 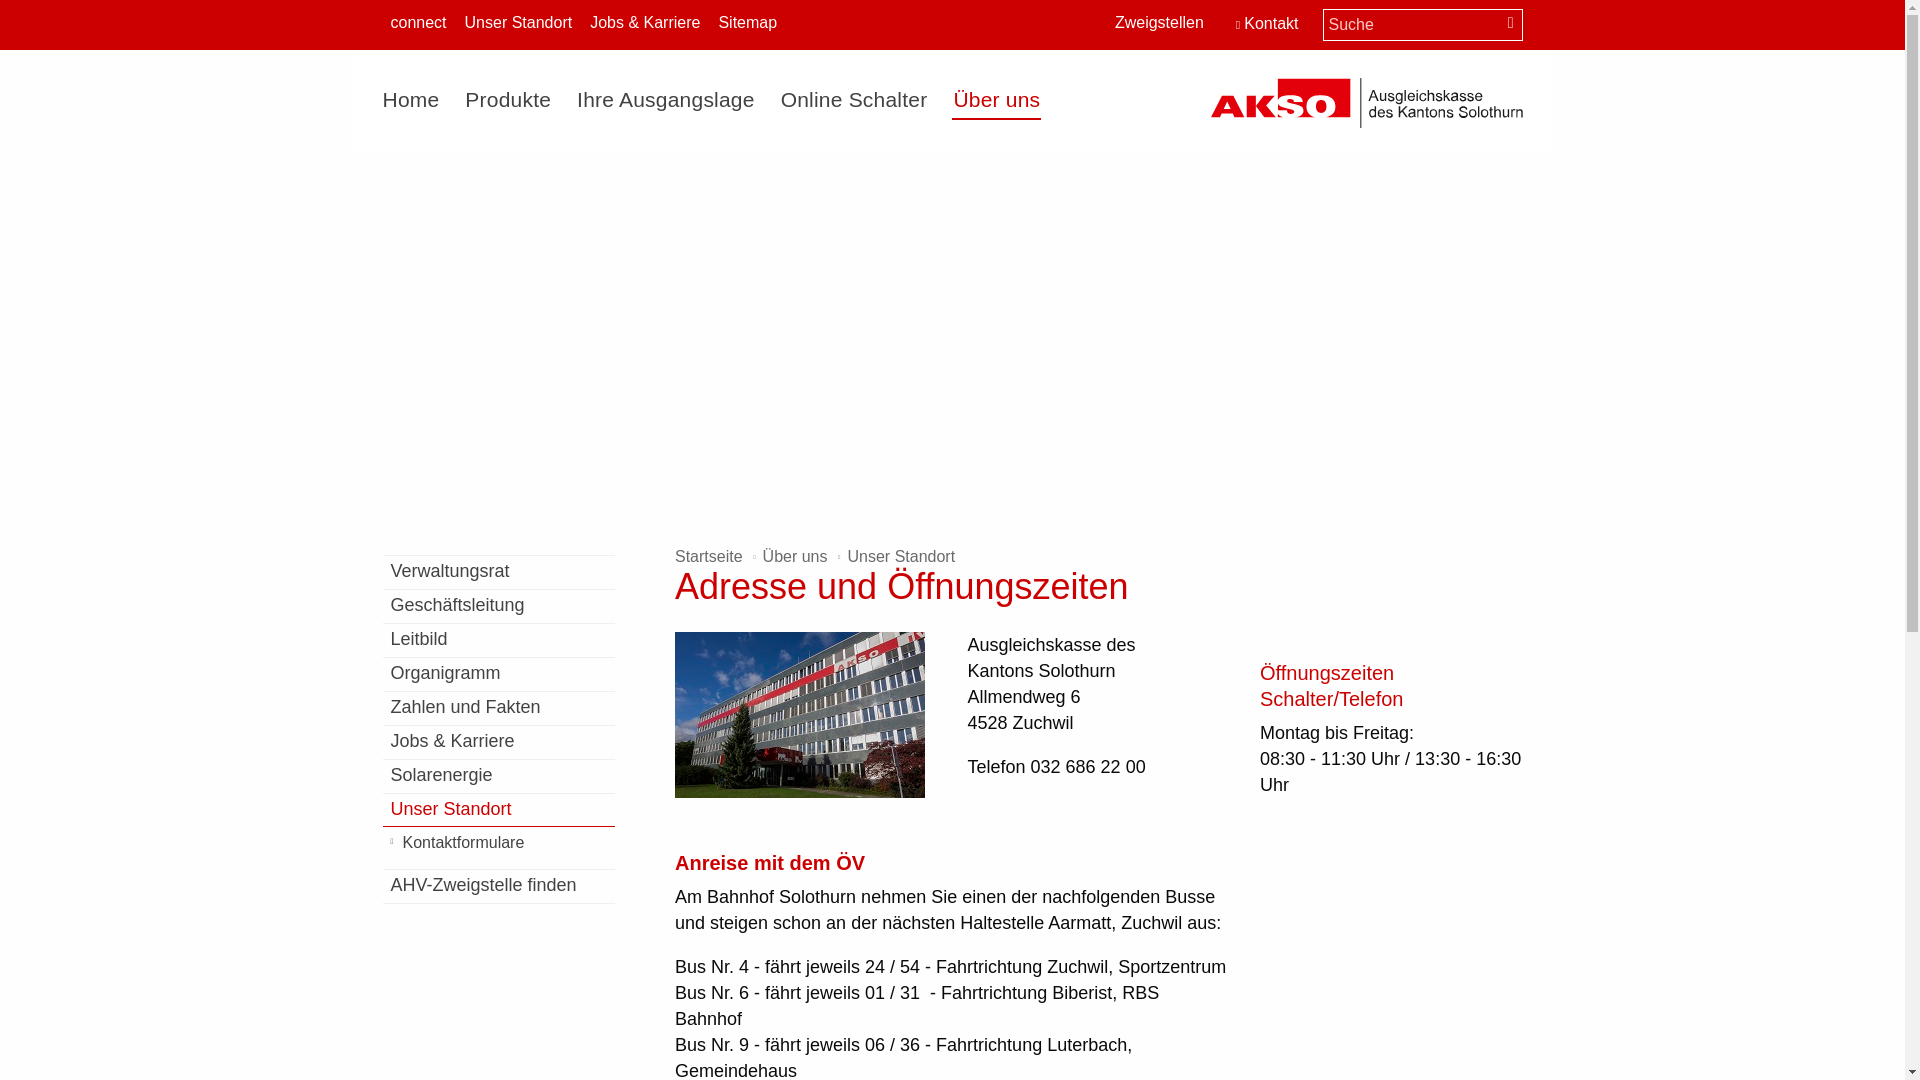 What do you see at coordinates (498, 640) in the screenshot?
I see `Leitbild` at bounding box center [498, 640].